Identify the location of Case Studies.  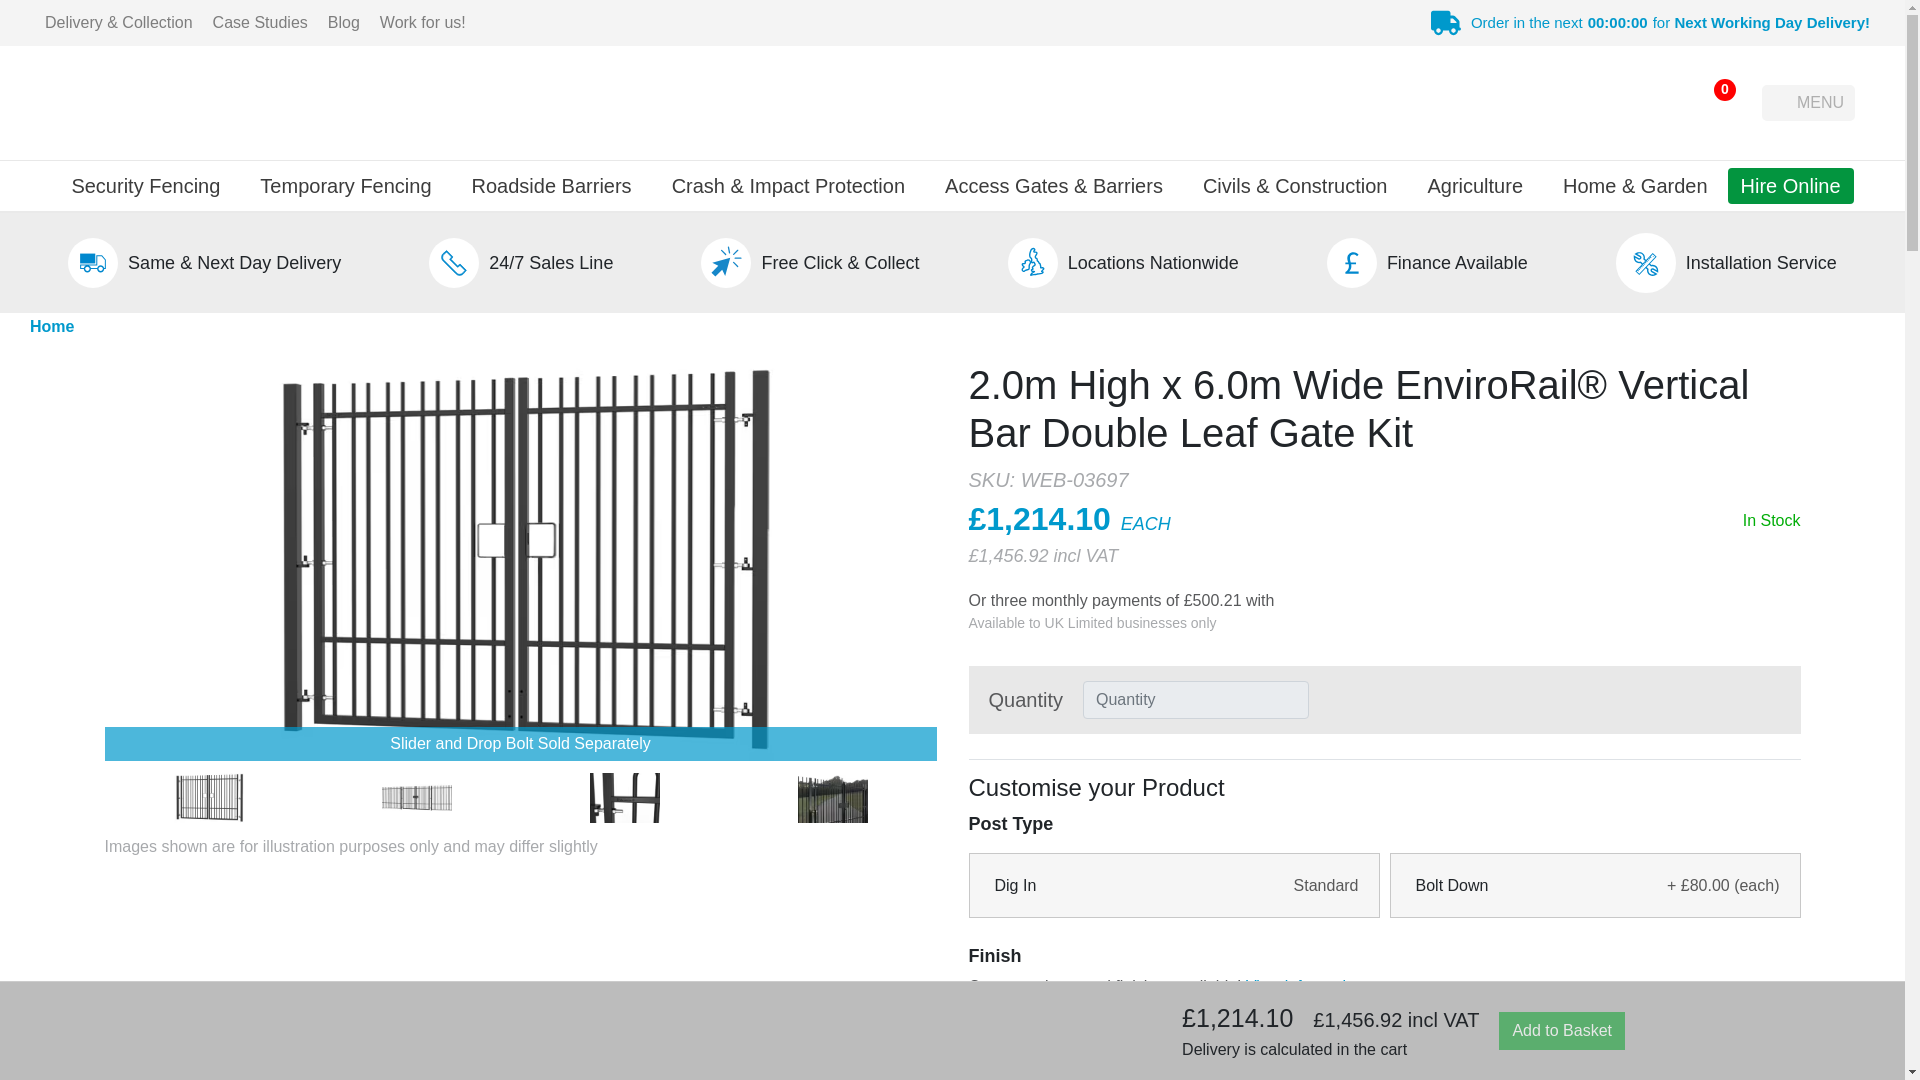
(260, 22).